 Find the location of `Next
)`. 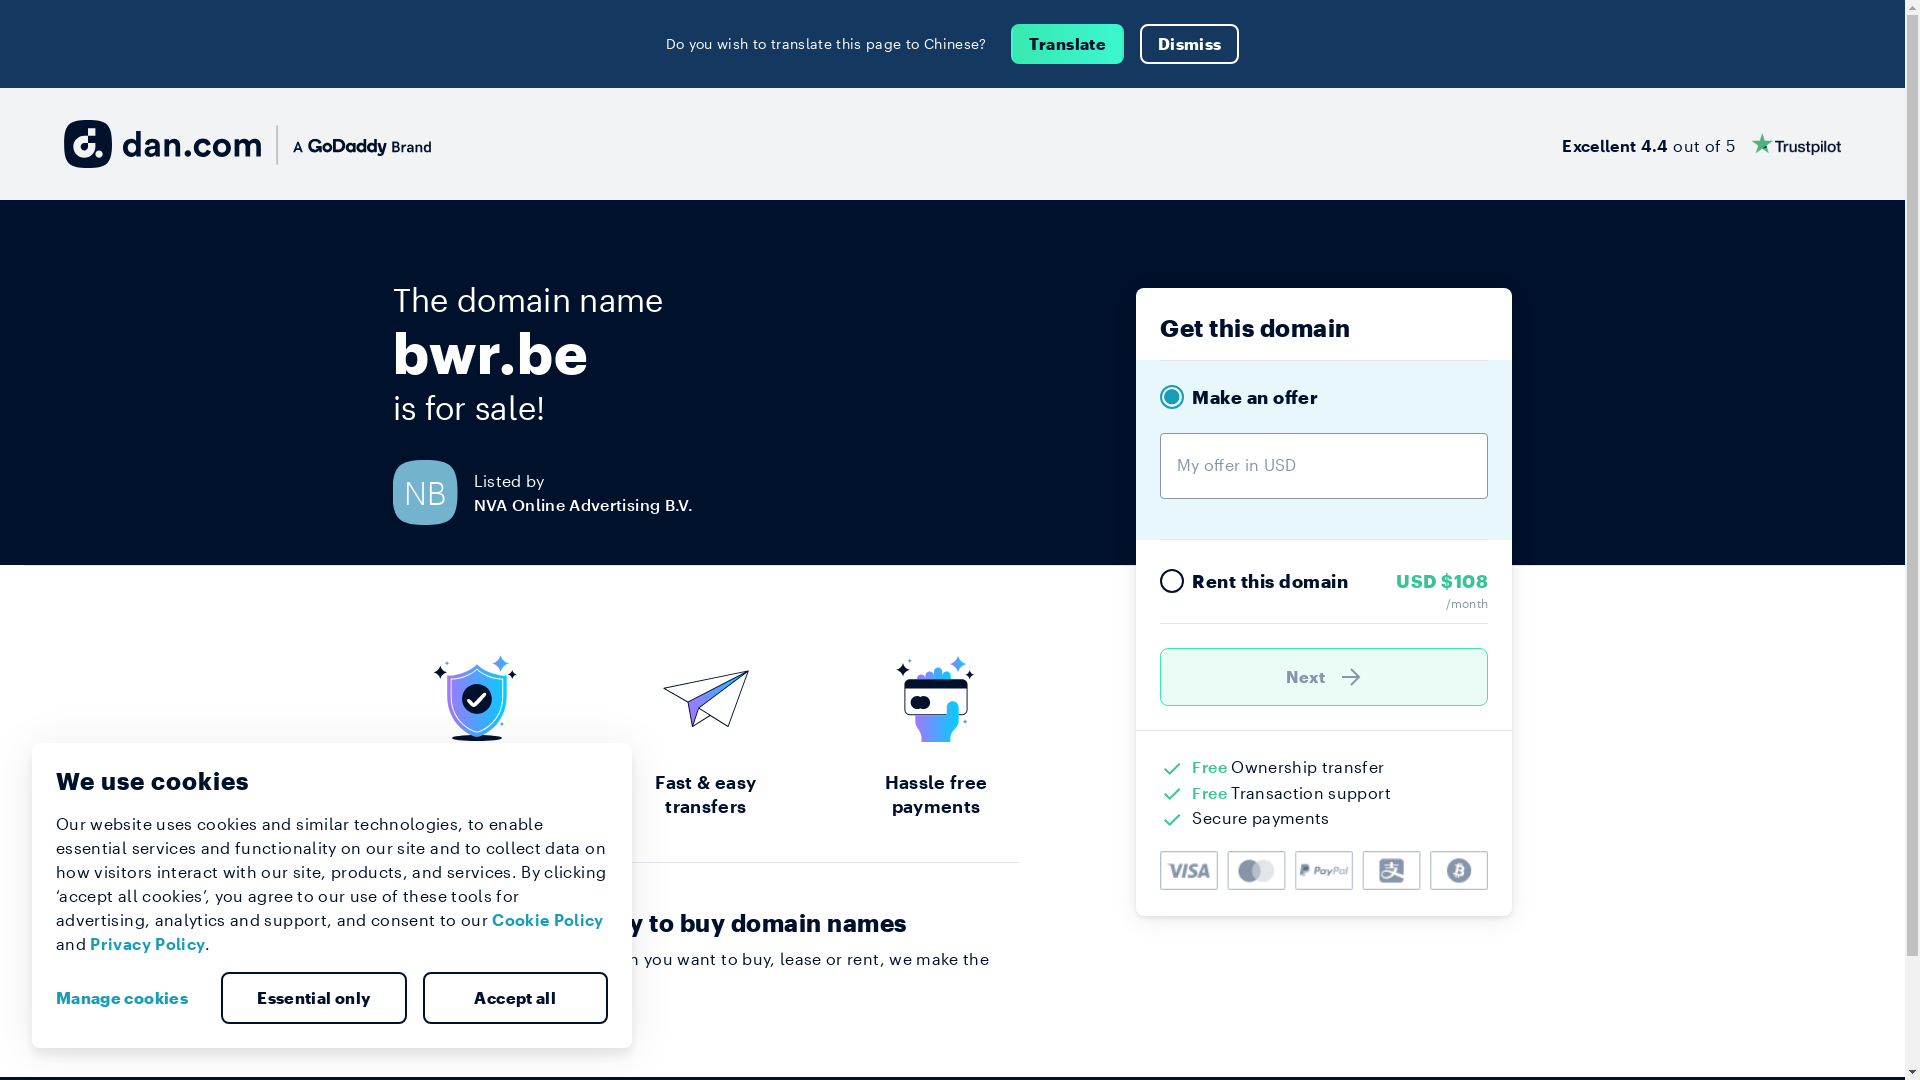

Next
) is located at coordinates (1324, 677).